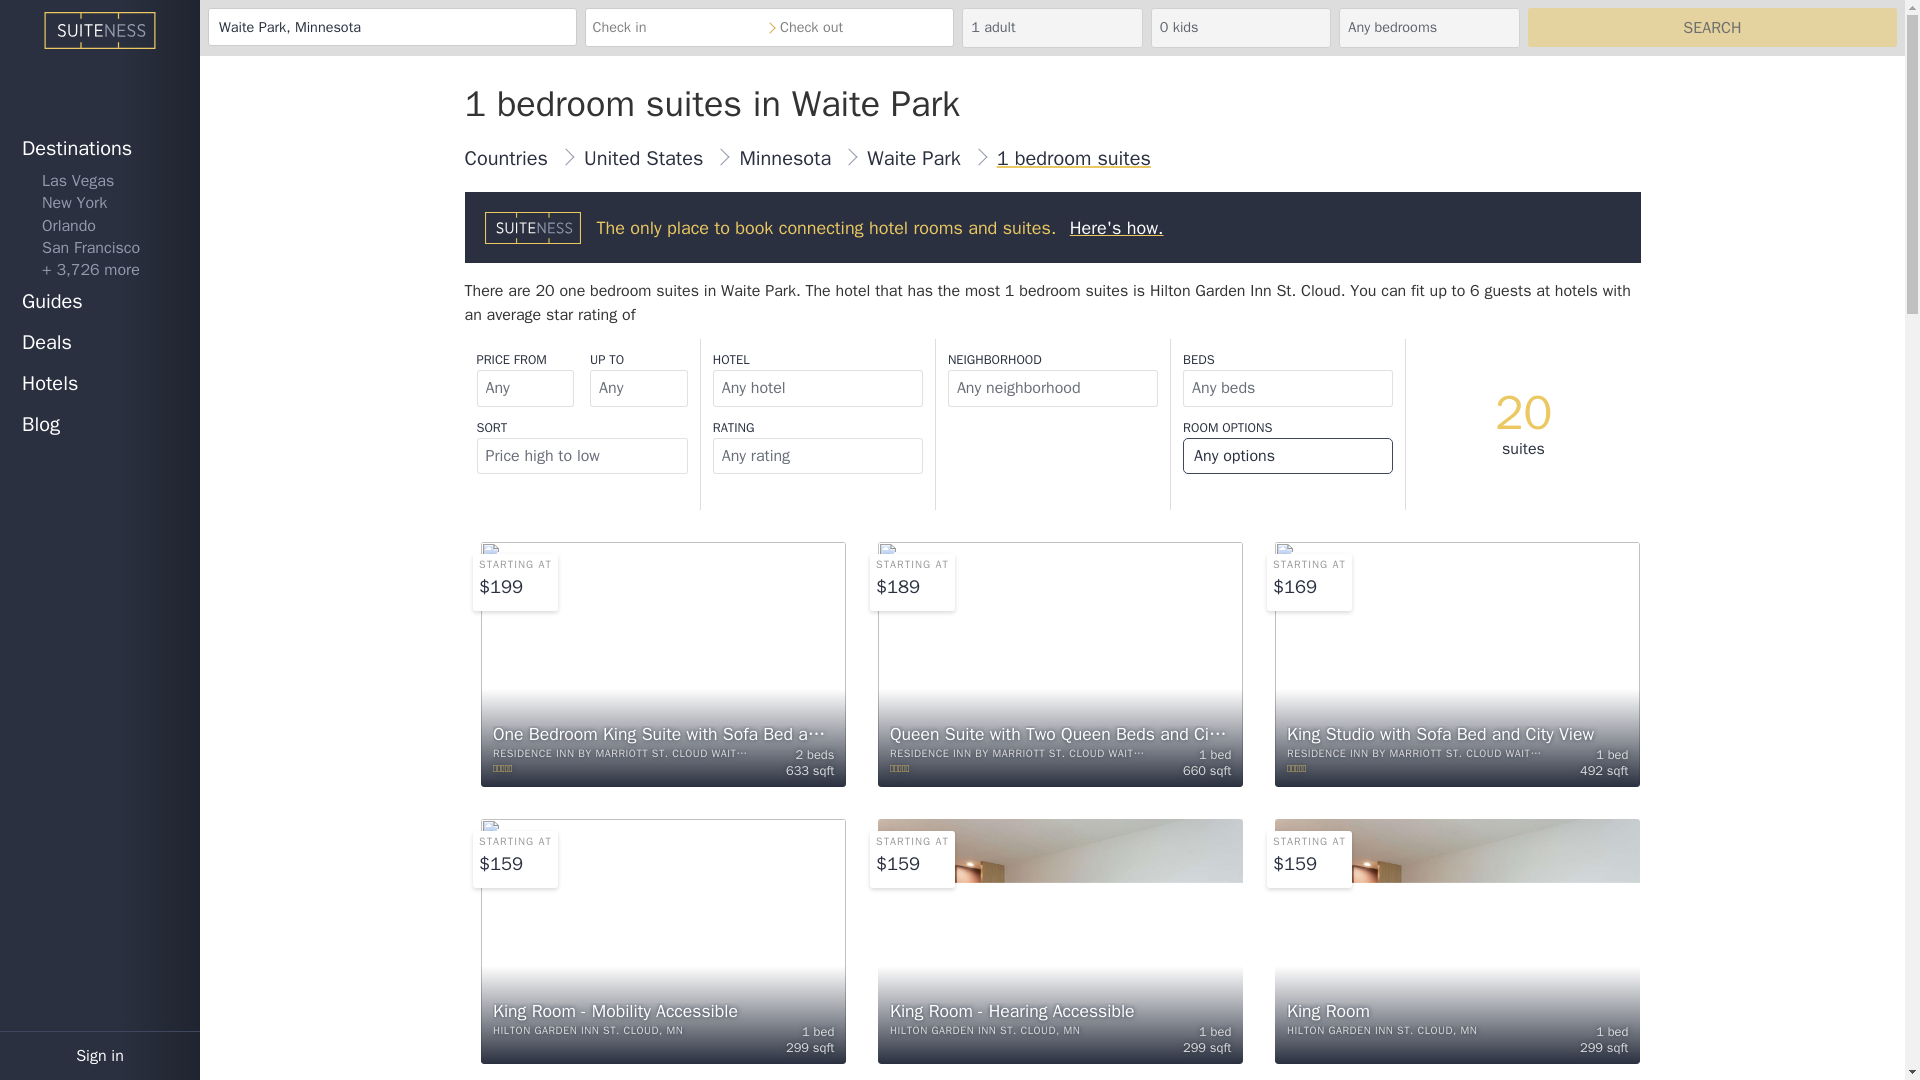 The image size is (1920, 1080). Describe the element at coordinates (506, 158) in the screenshot. I see `Countries` at that location.